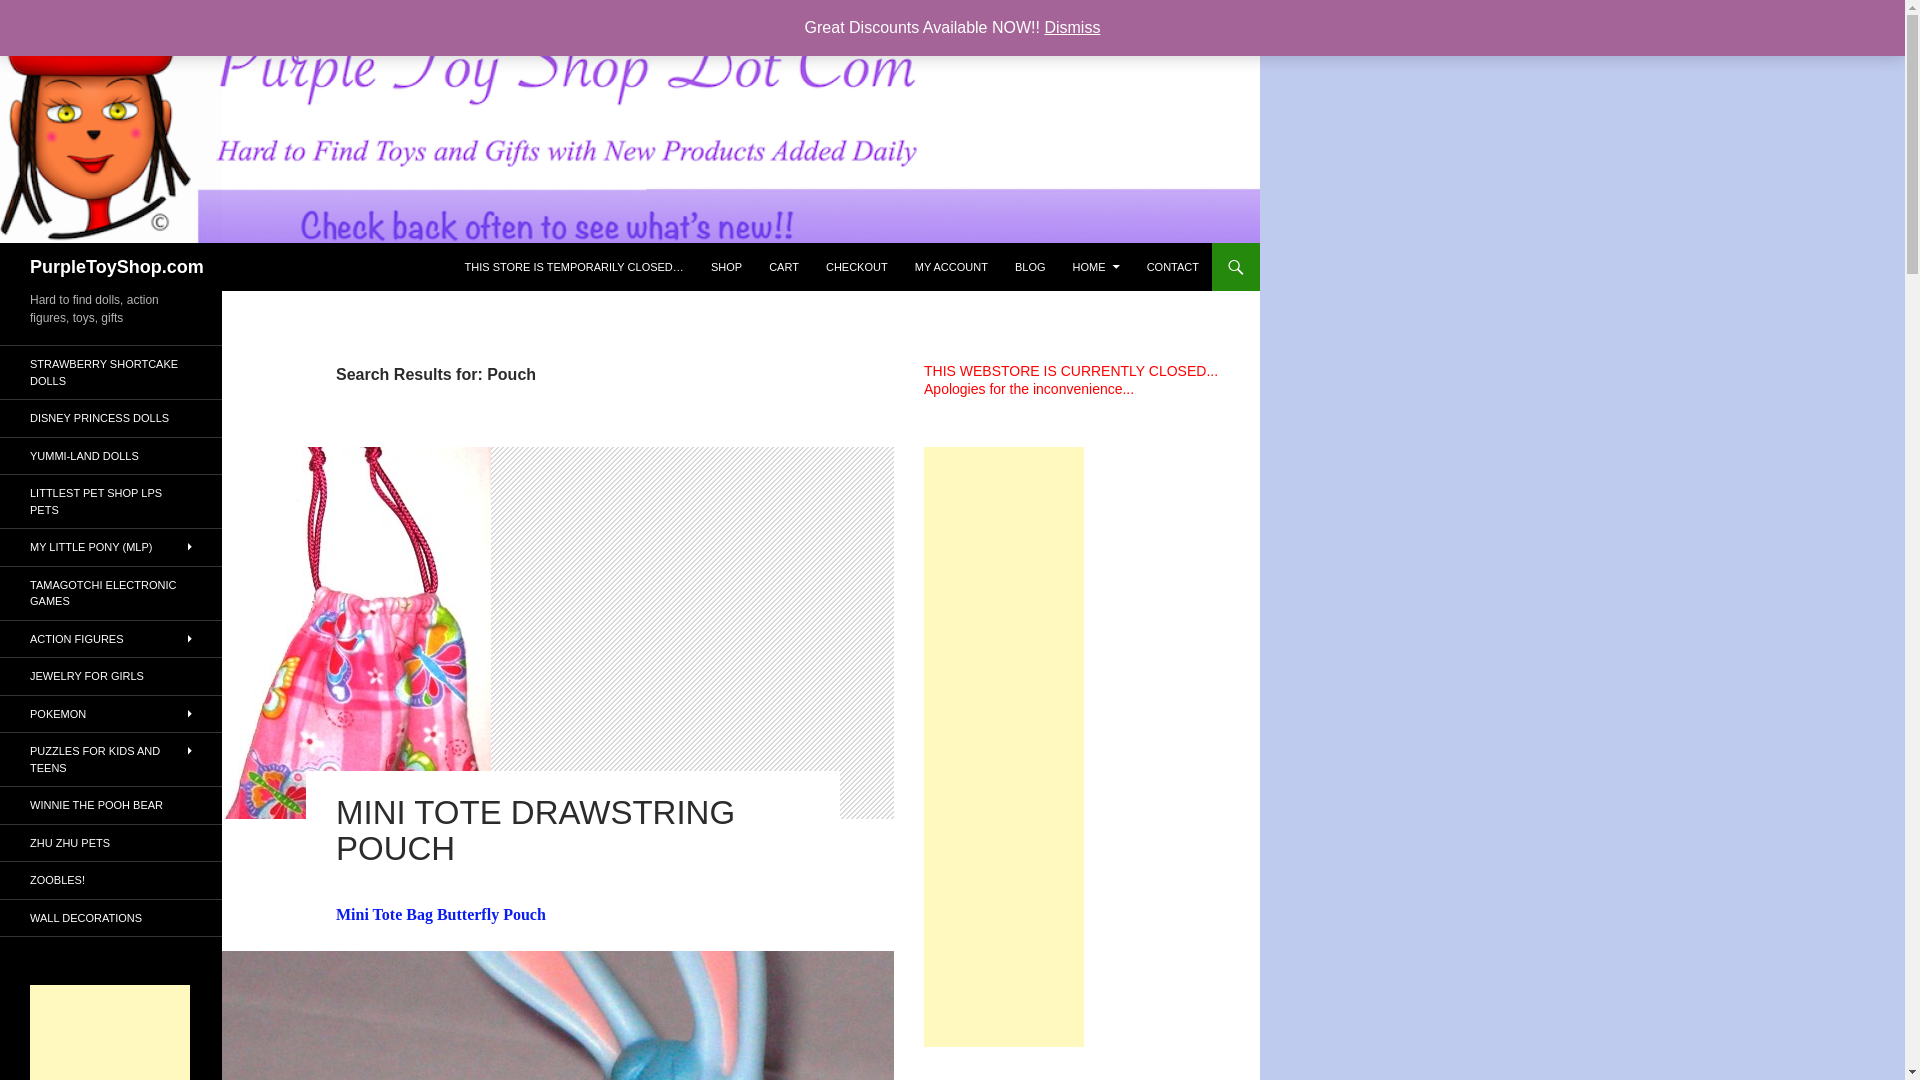 Image resolution: width=1920 pixels, height=1080 pixels. Describe the element at coordinates (857, 266) in the screenshot. I see `CHECKOUT` at that location.